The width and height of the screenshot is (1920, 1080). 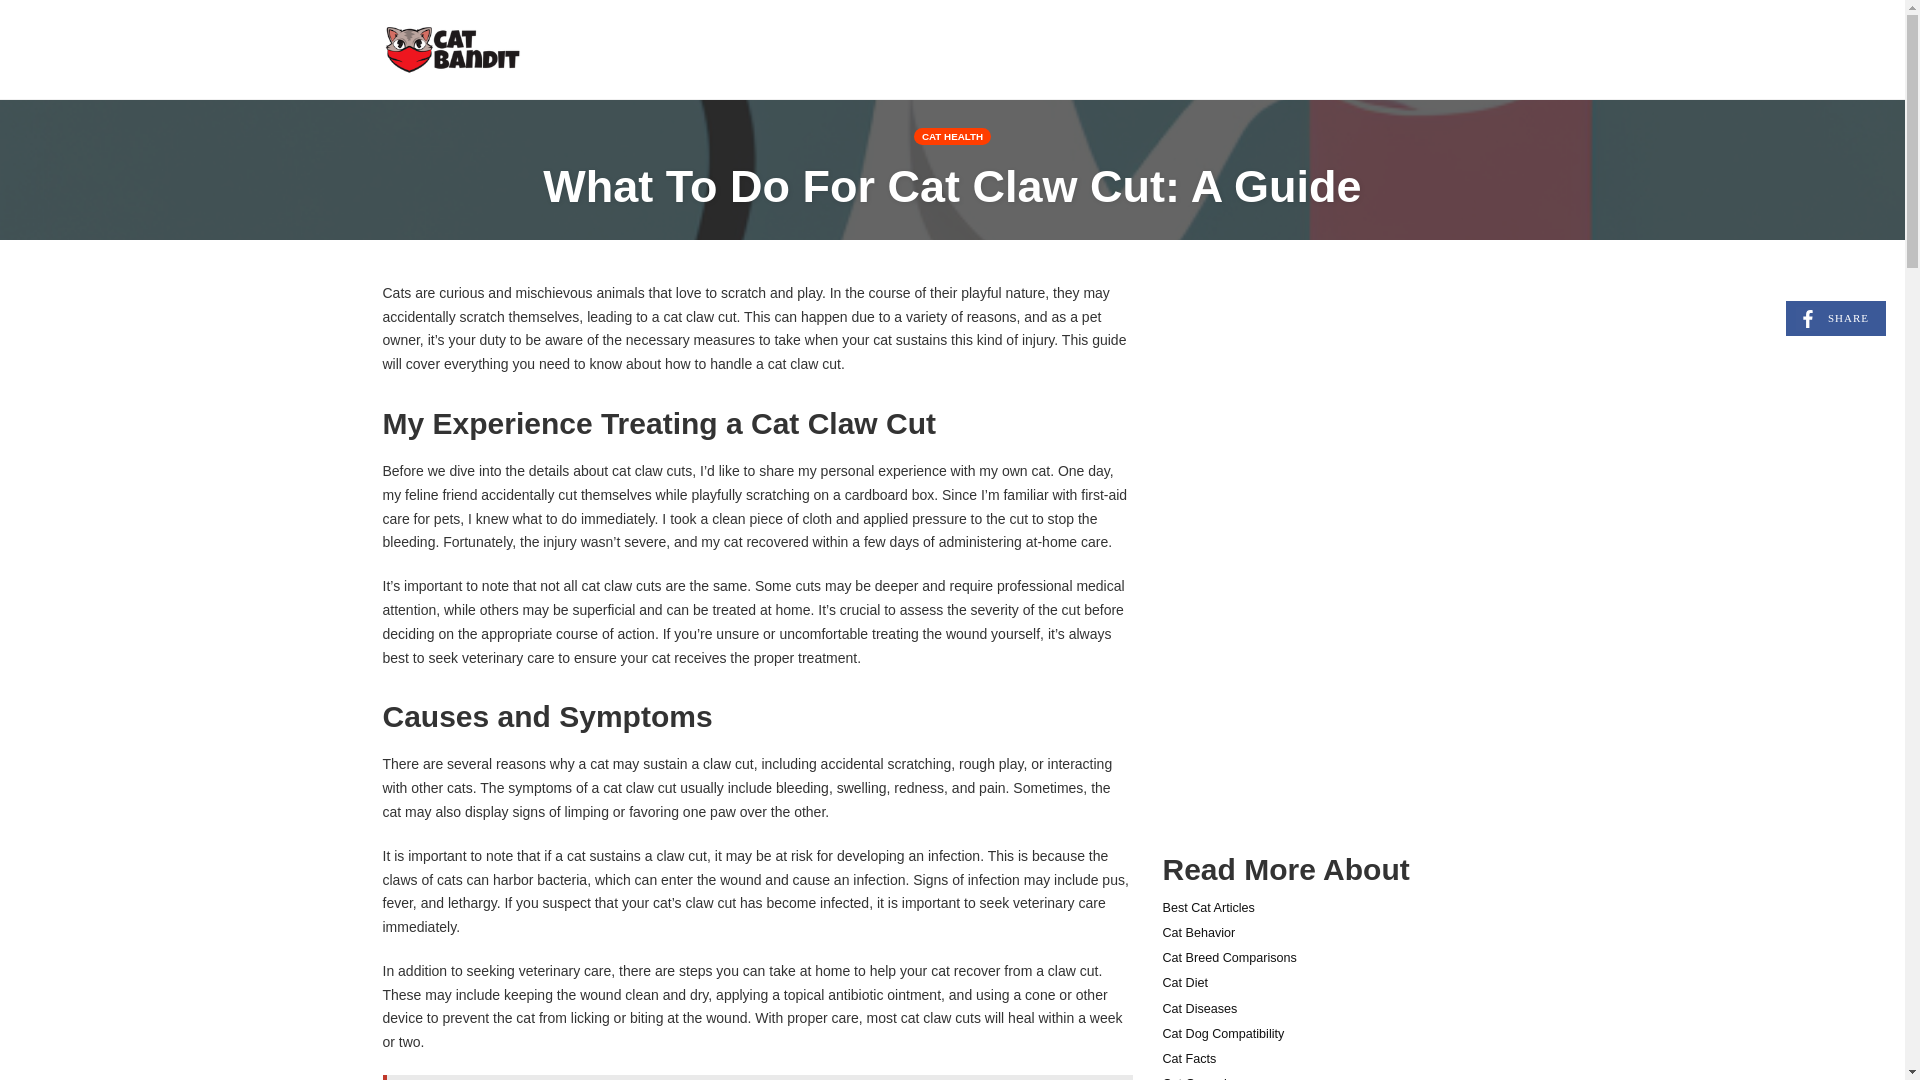 What do you see at coordinates (1198, 1009) in the screenshot?
I see `Cat Diseases` at bounding box center [1198, 1009].